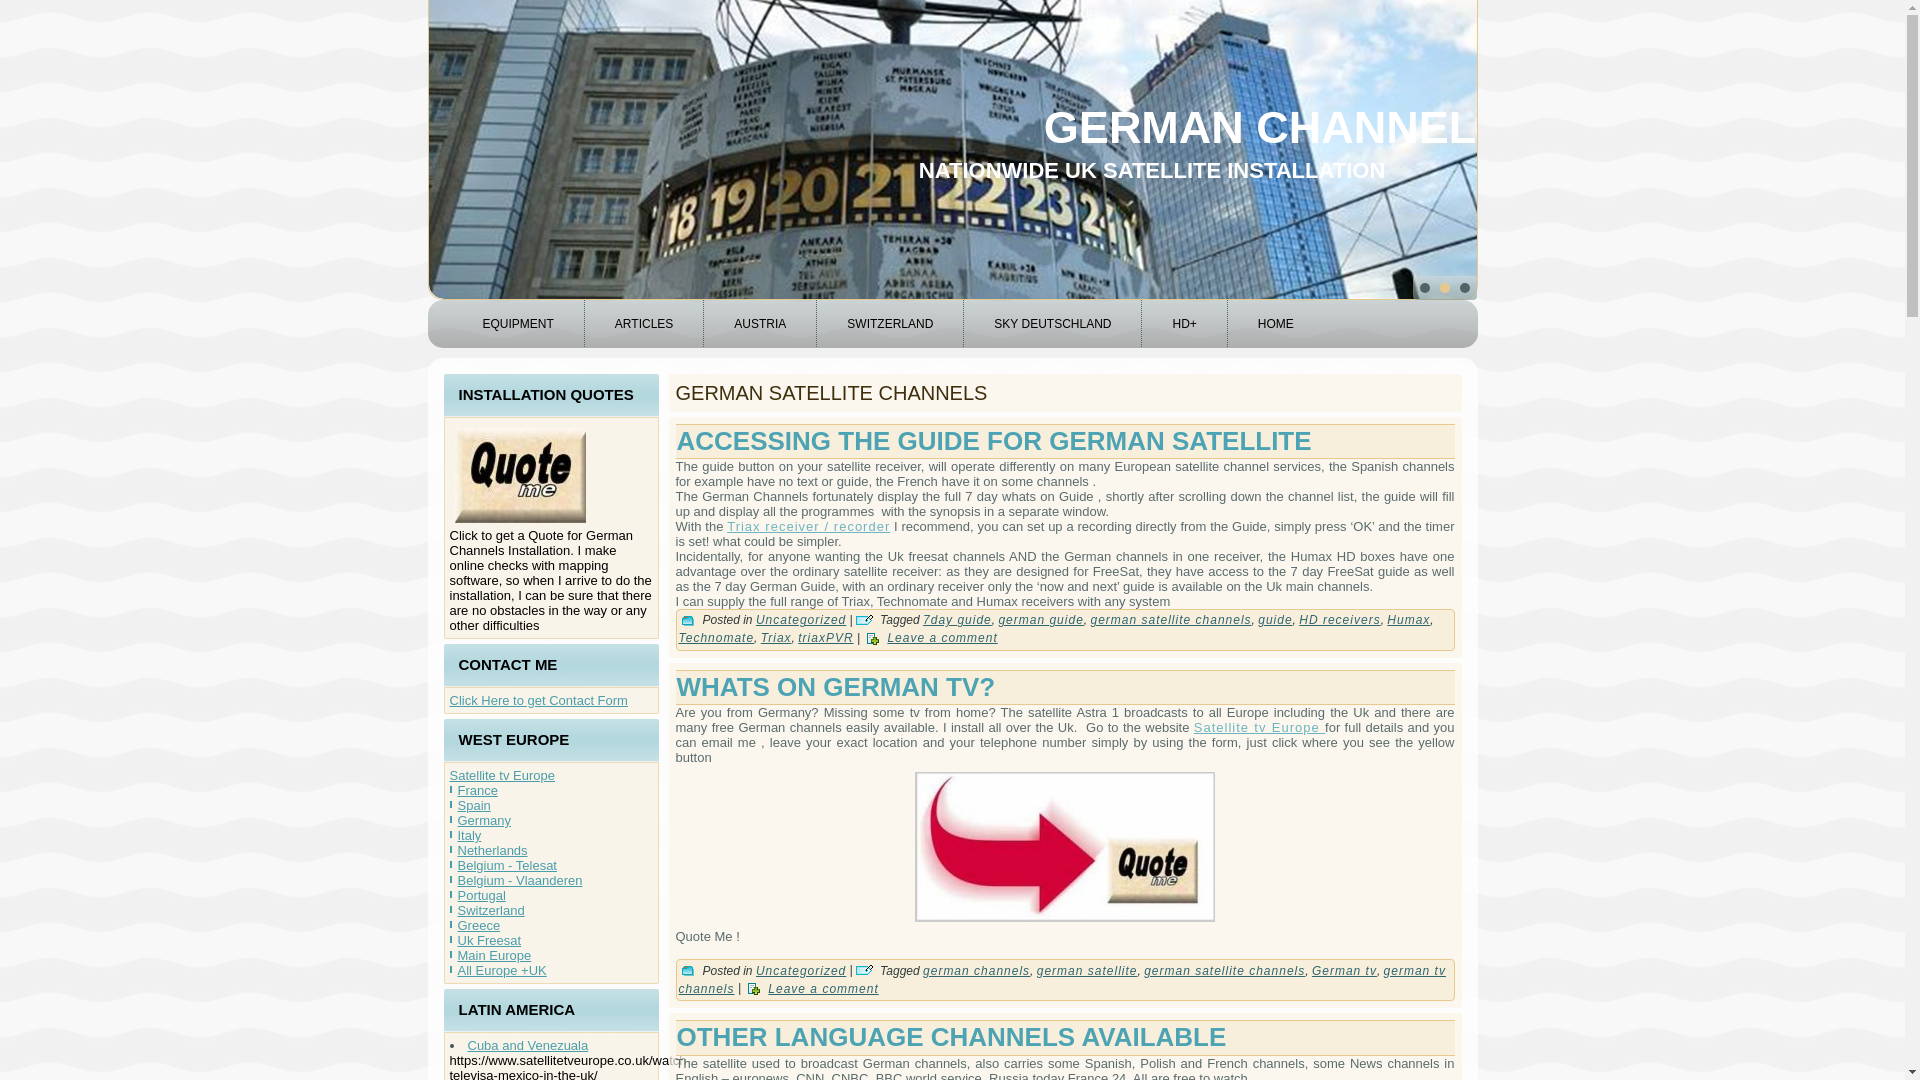 The image size is (1920, 1080). Describe the element at coordinates (1052, 324) in the screenshot. I see `SKY DEUTSCHLAND` at that location.